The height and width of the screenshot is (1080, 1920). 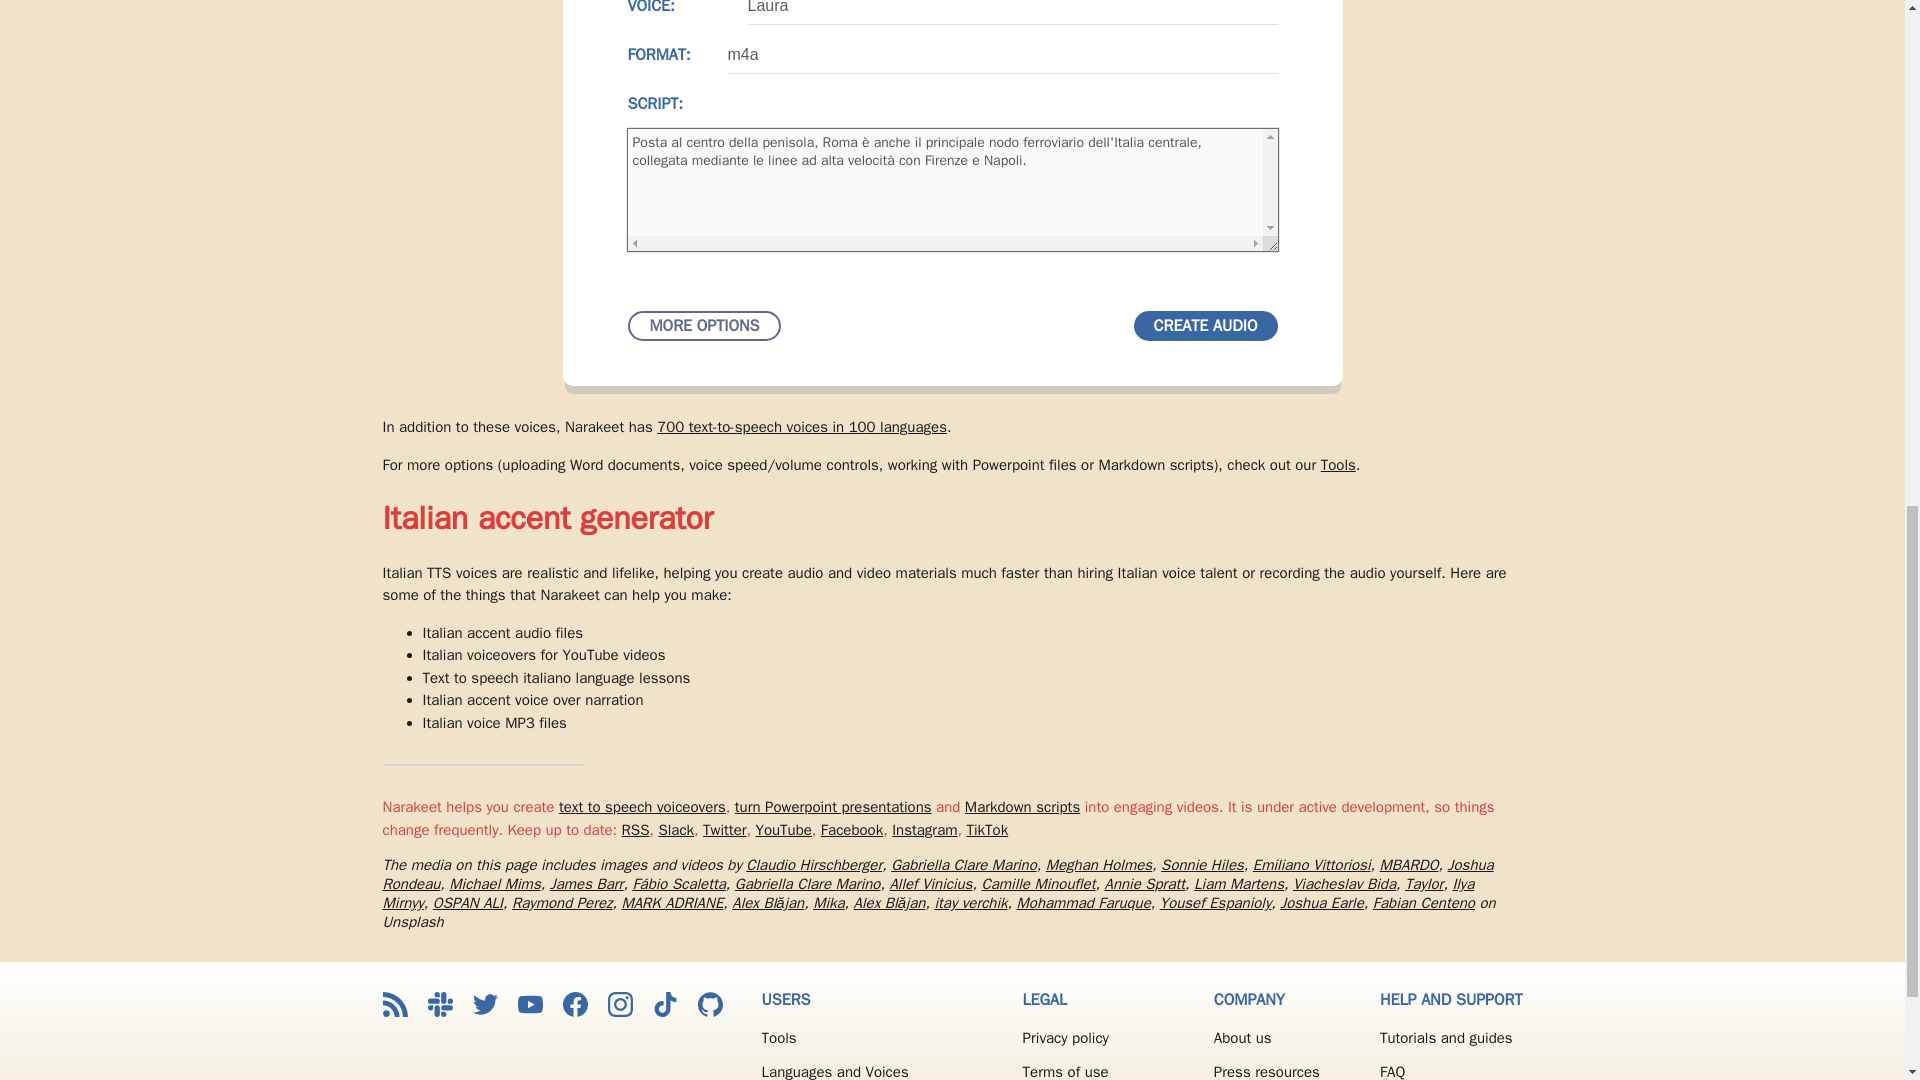 What do you see at coordinates (676, 828) in the screenshot?
I see `Slack` at bounding box center [676, 828].